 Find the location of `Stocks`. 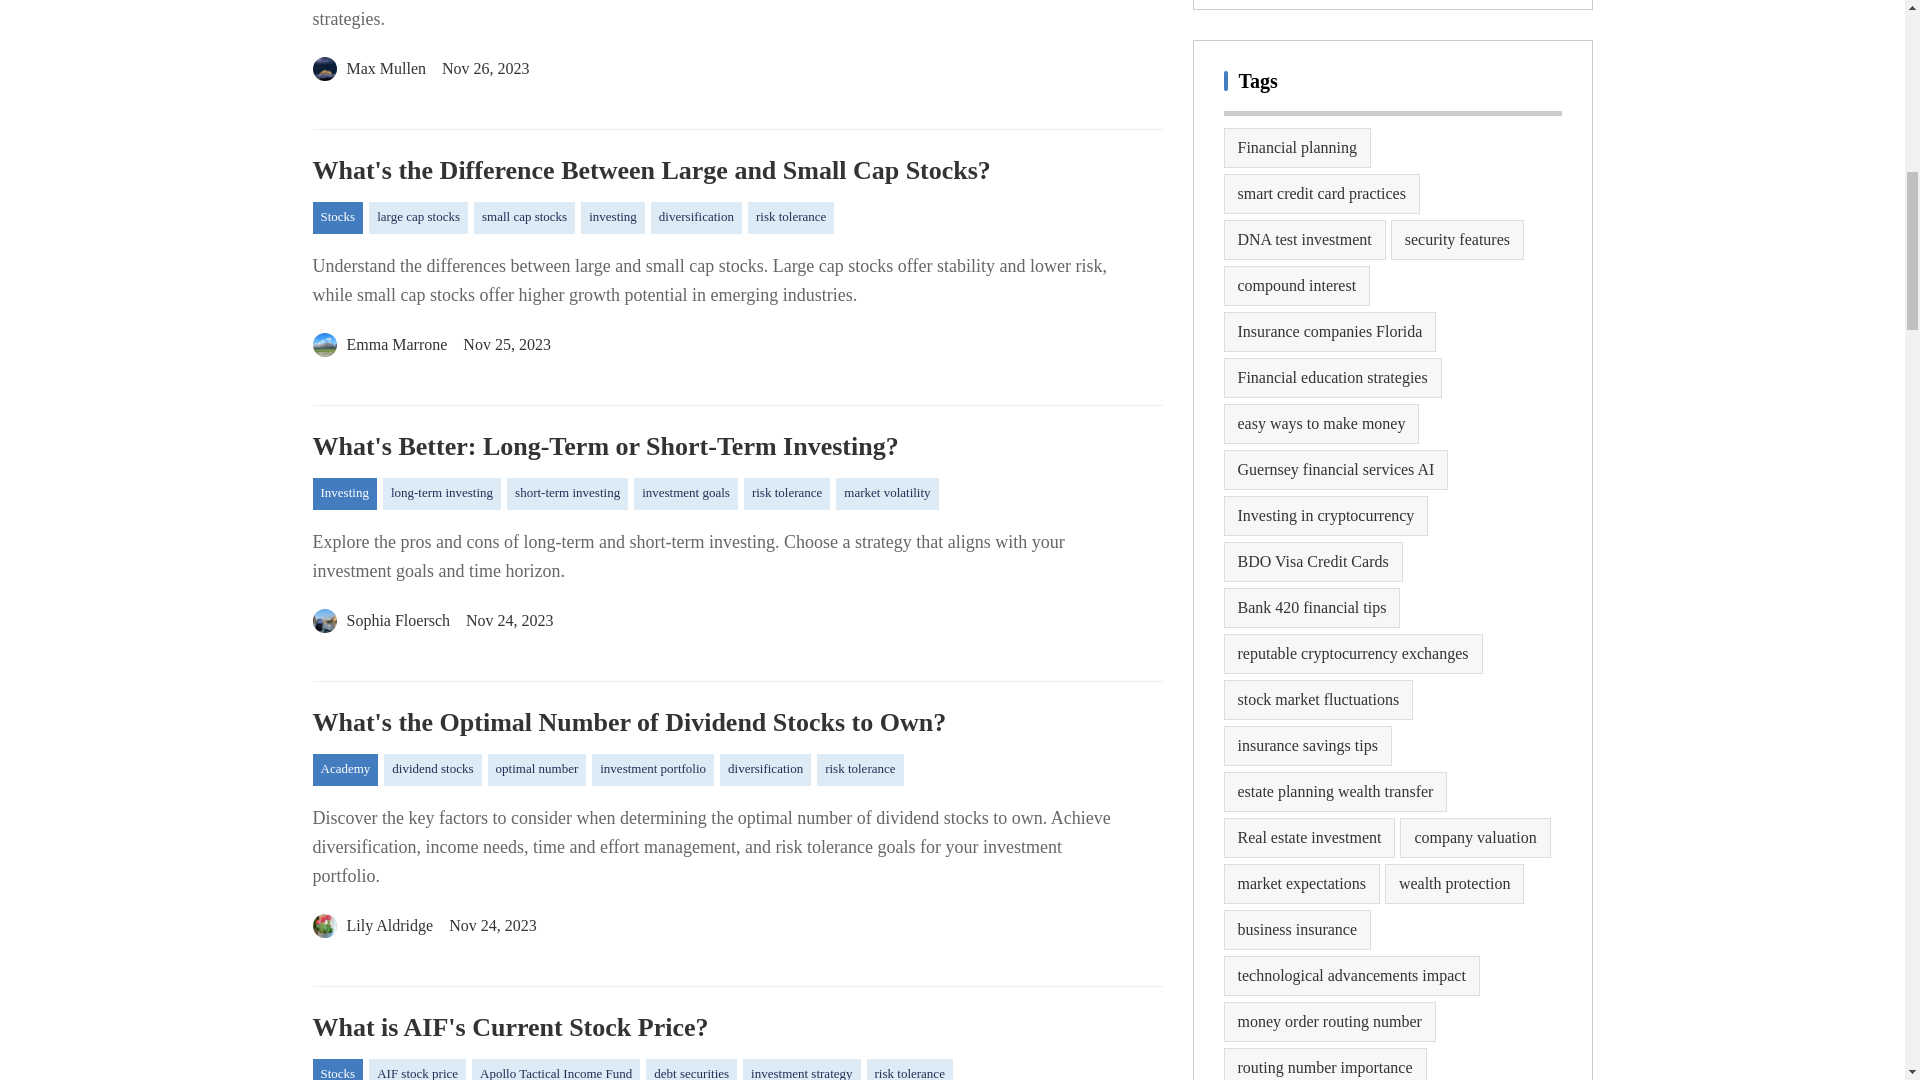

Stocks is located at coordinates (336, 218).